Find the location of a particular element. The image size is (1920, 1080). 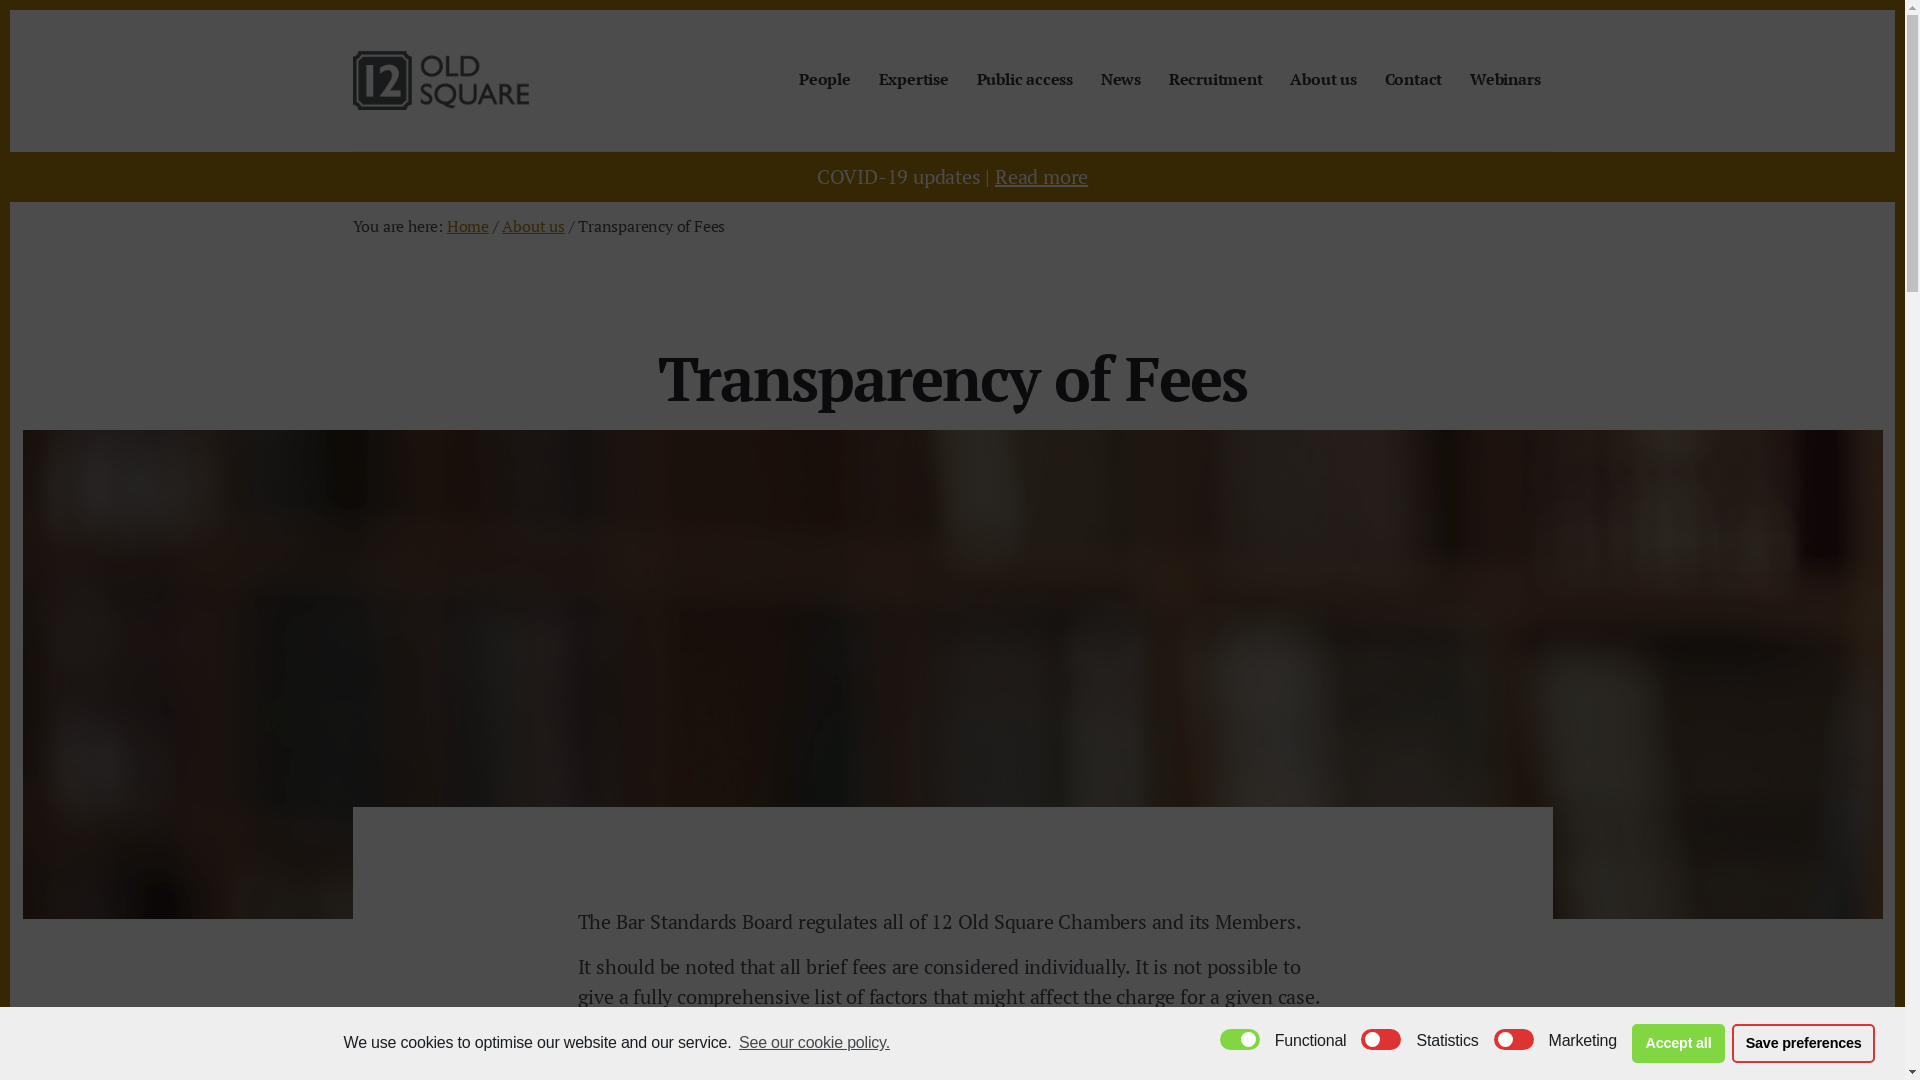

Expertise is located at coordinates (914, 80).